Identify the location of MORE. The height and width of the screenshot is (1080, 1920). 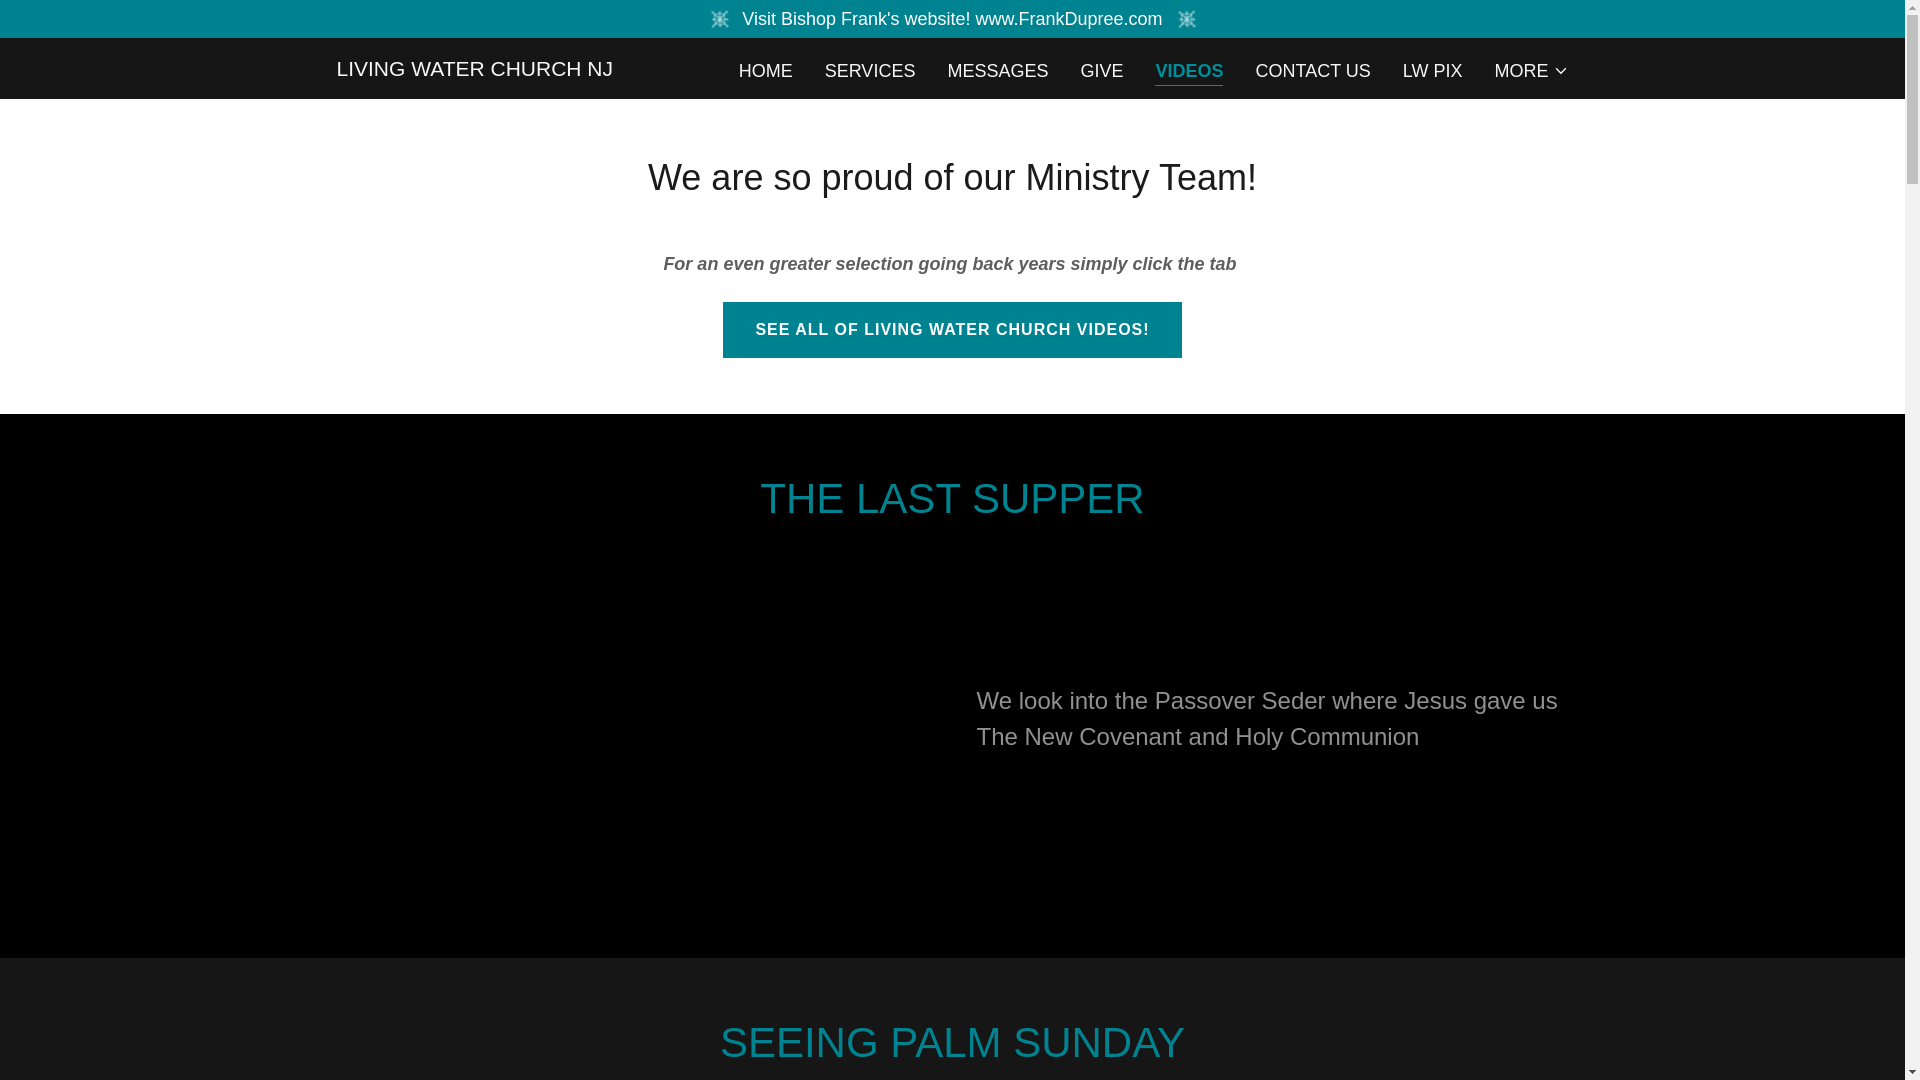
(1530, 71).